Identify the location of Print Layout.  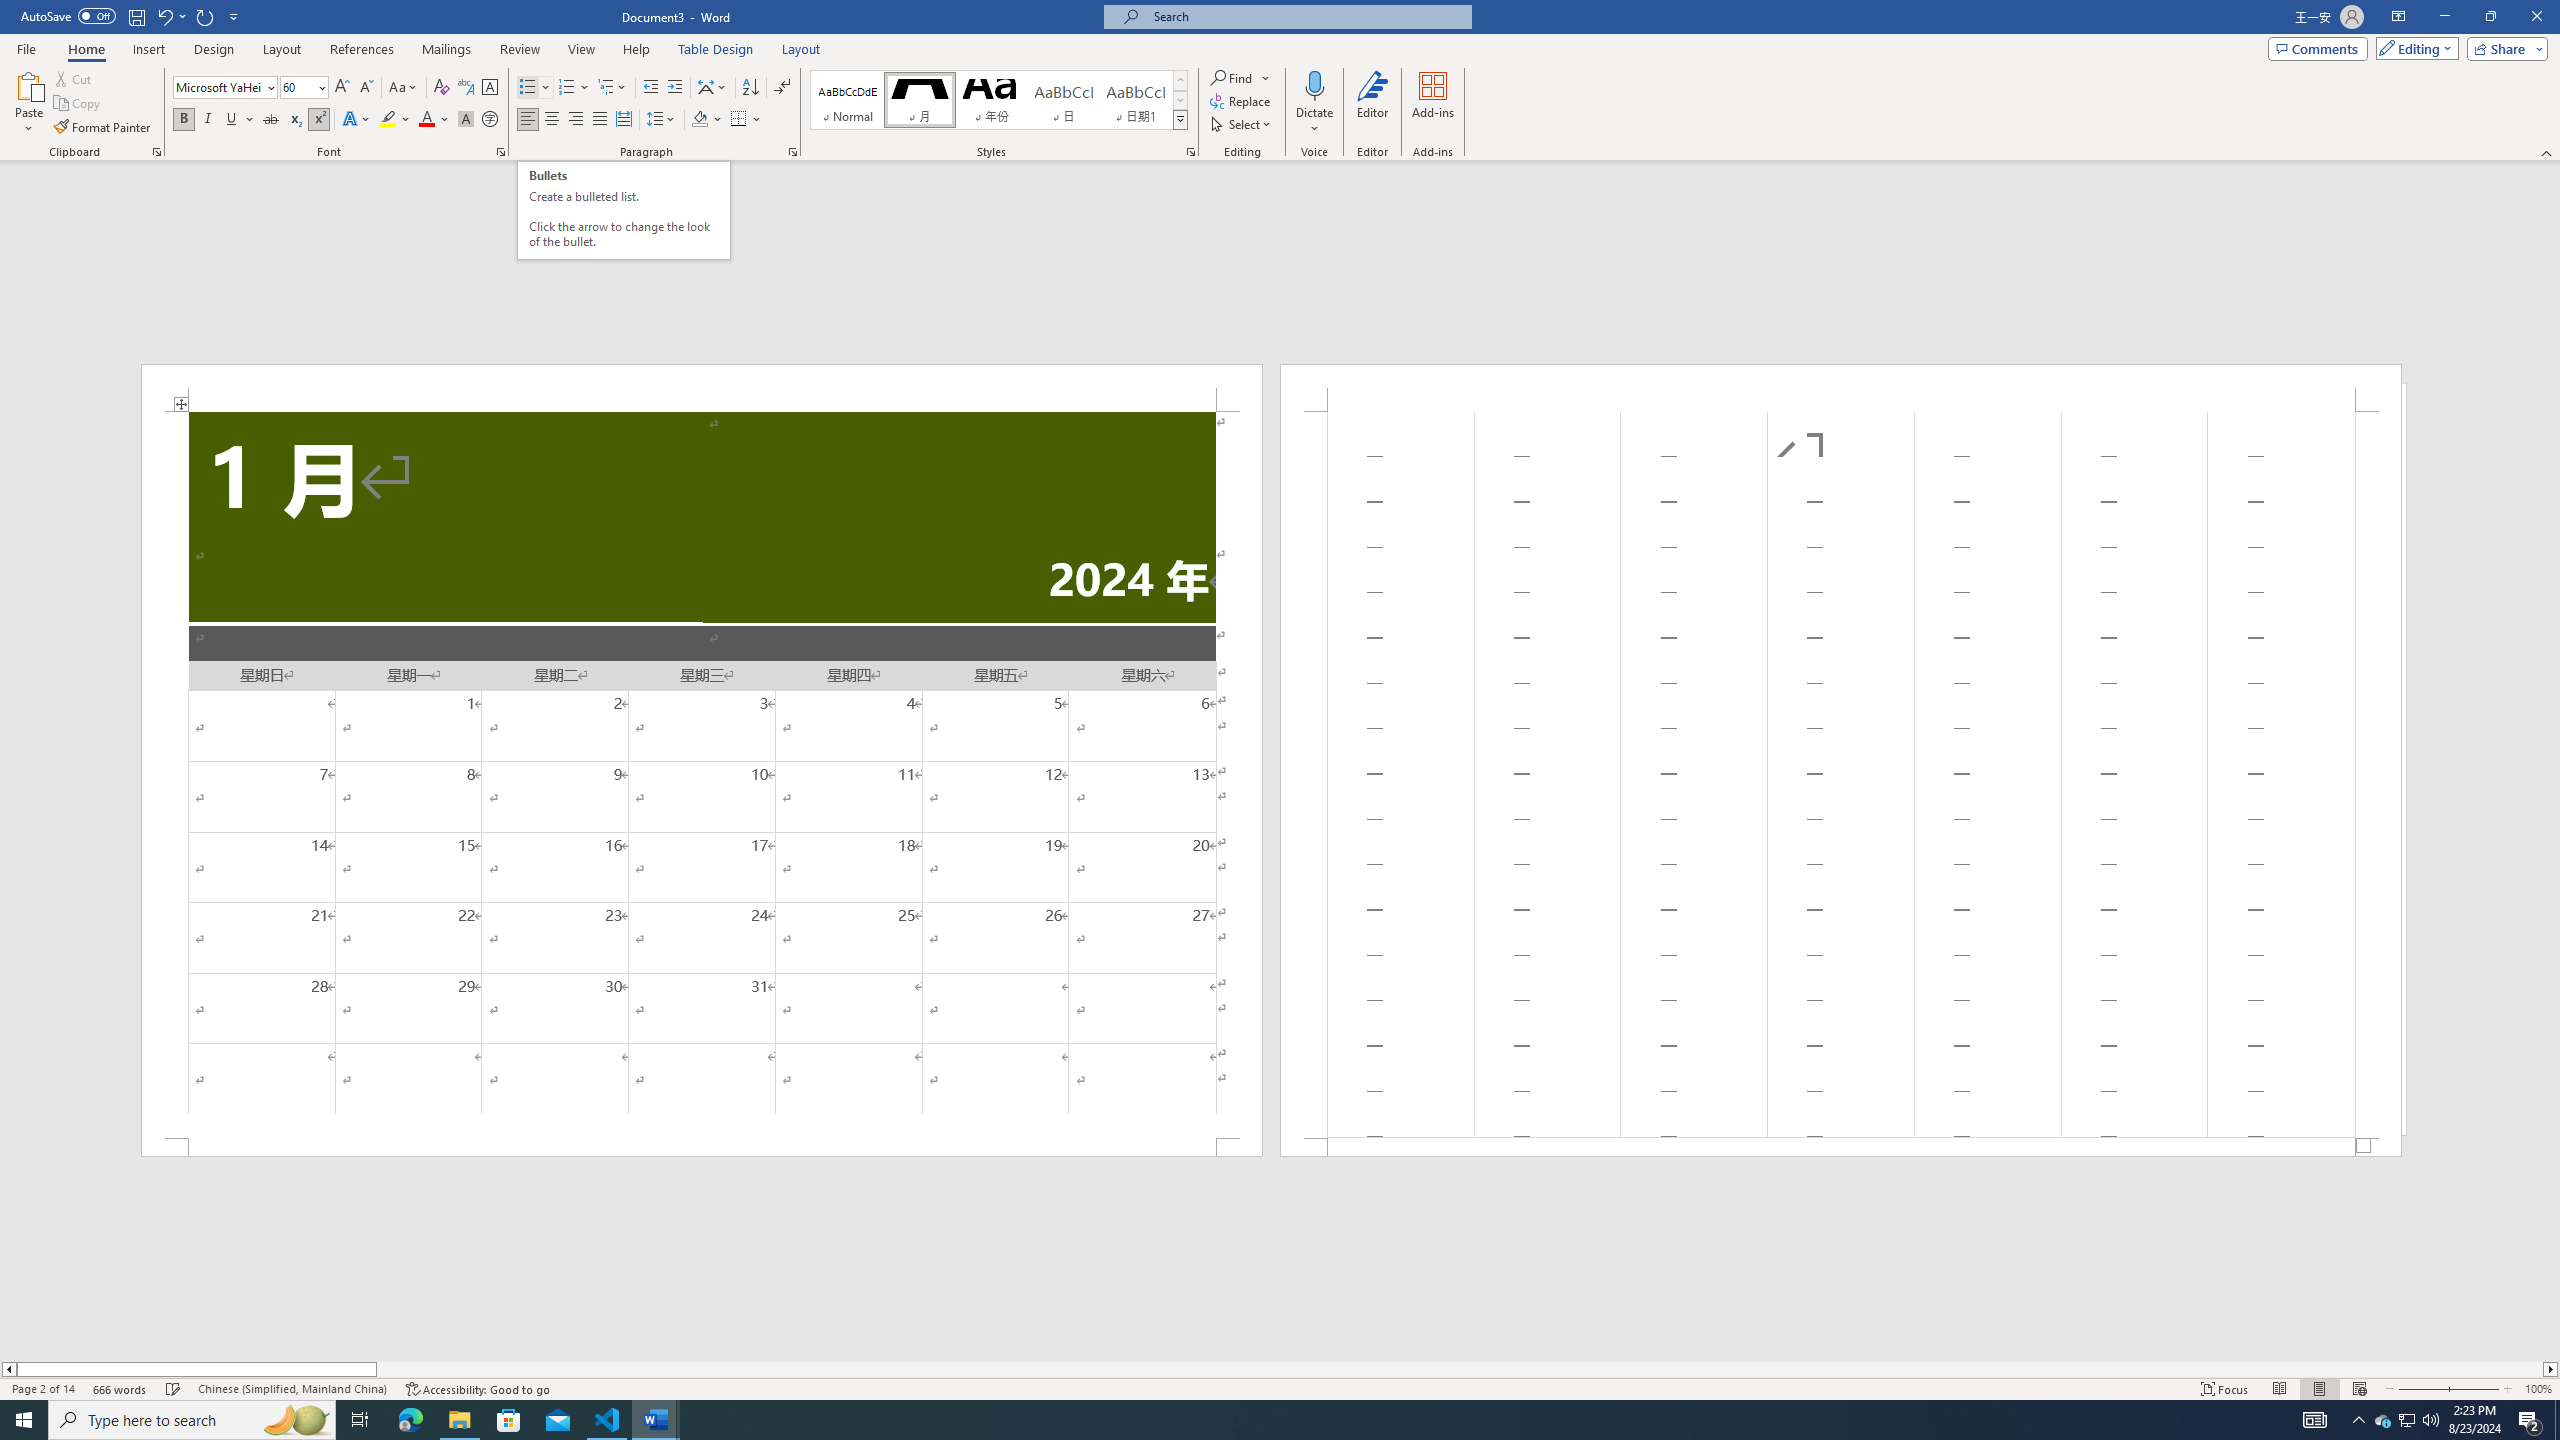
(2318, 1389).